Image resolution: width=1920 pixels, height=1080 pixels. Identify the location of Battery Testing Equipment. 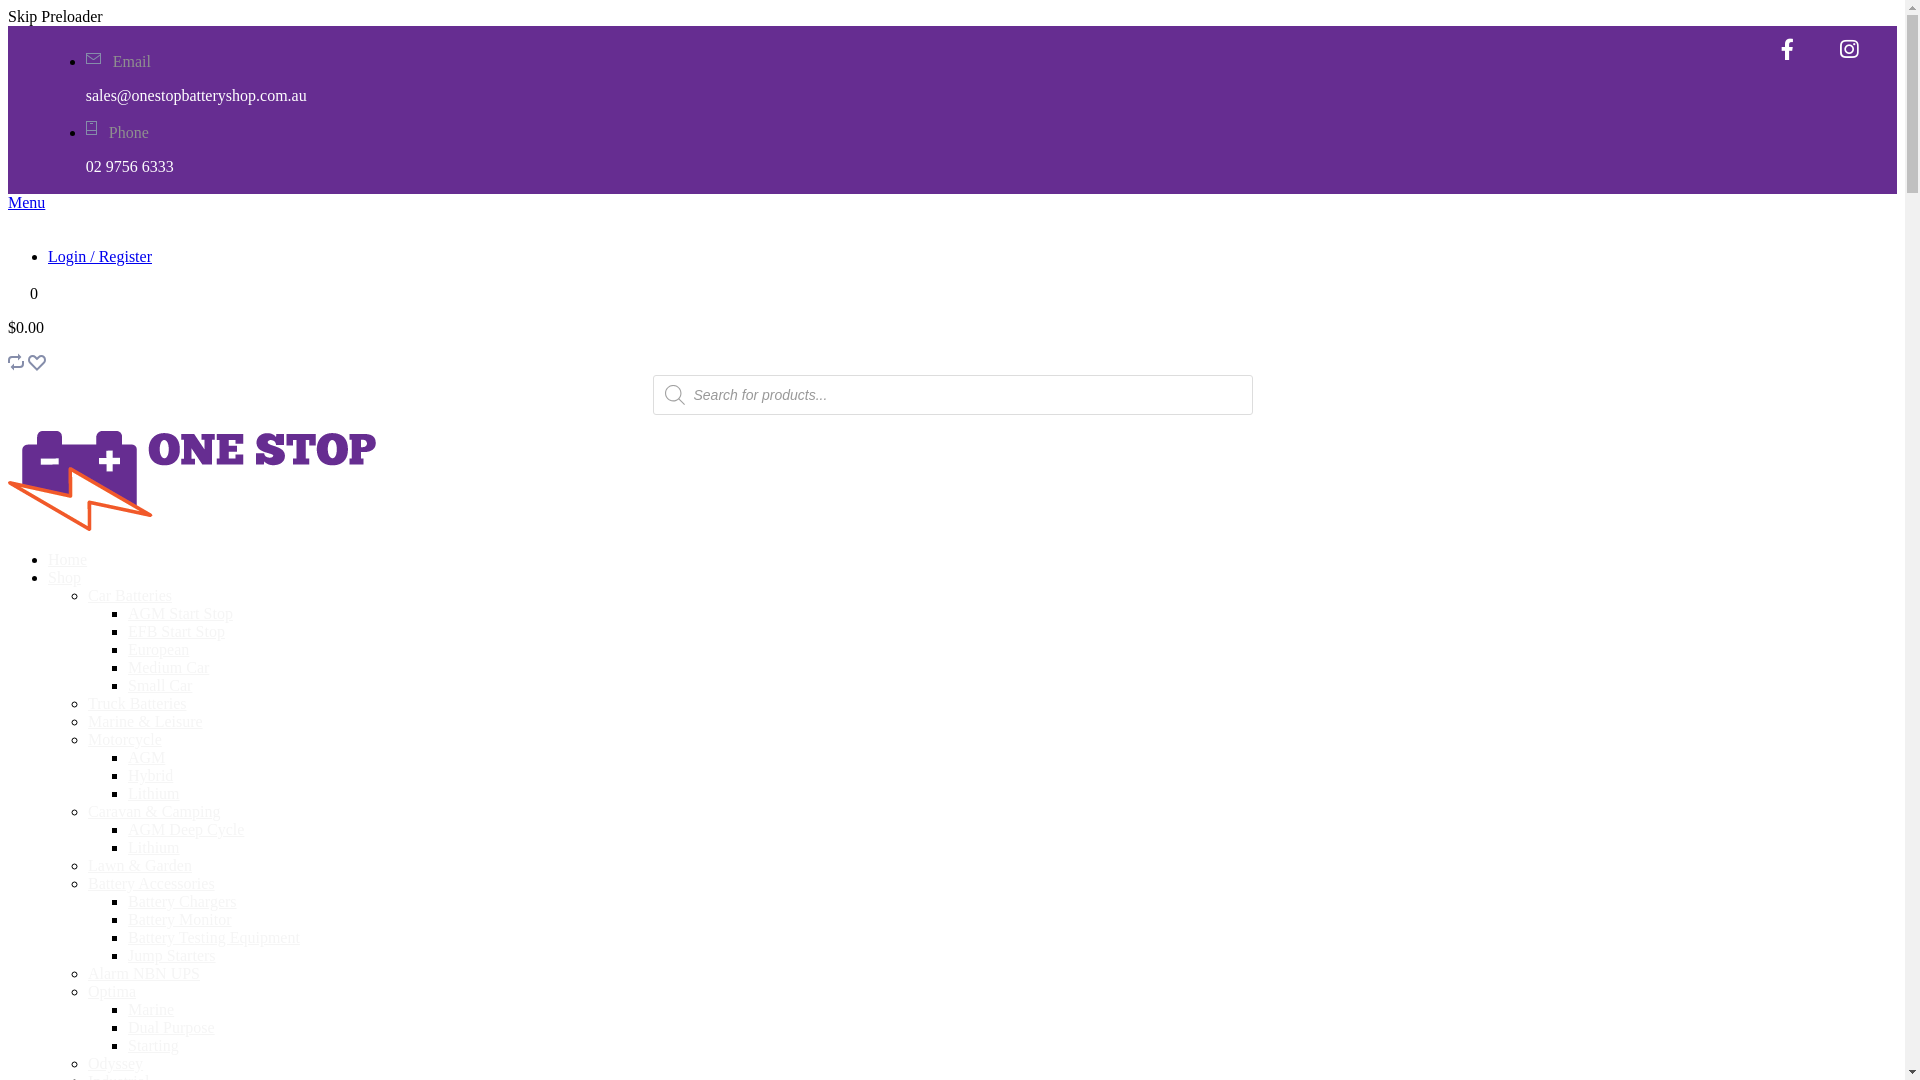
(214, 938).